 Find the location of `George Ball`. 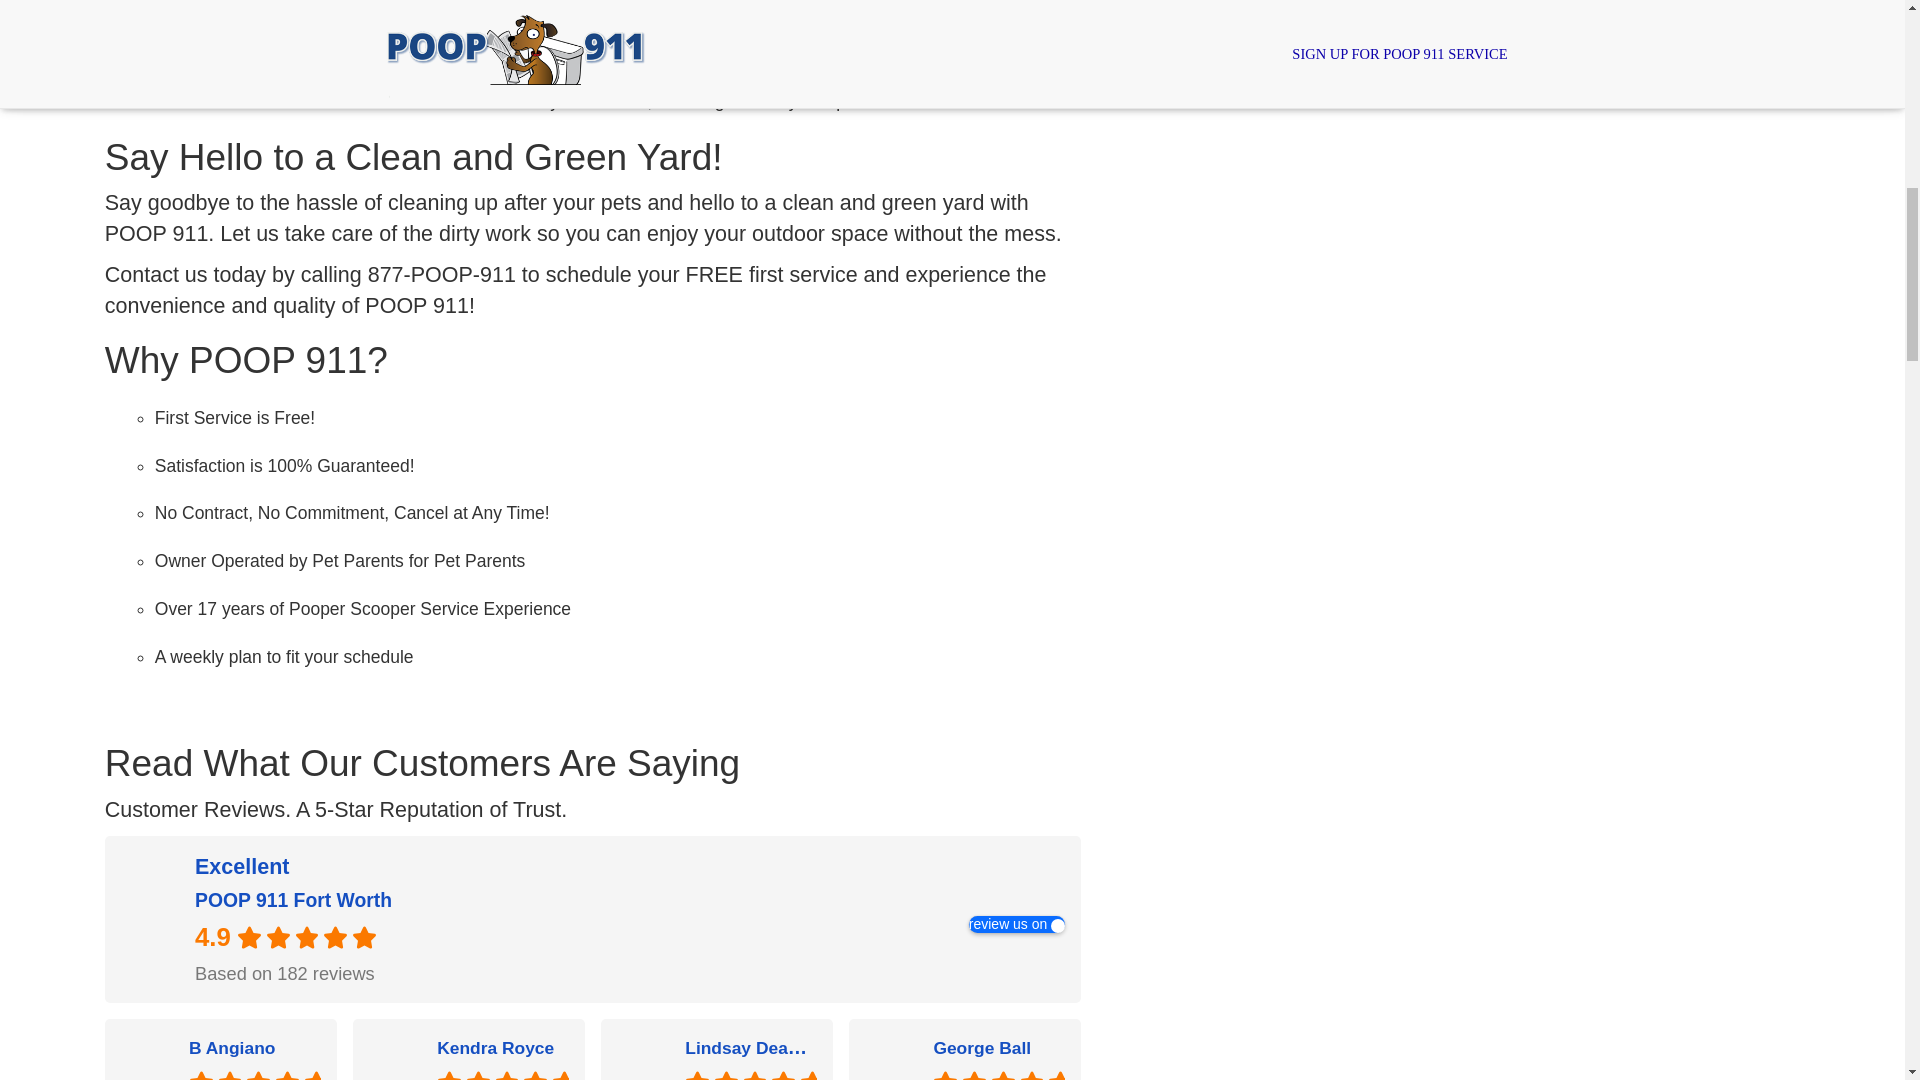

George Ball is located at coordinates (999, 1046).